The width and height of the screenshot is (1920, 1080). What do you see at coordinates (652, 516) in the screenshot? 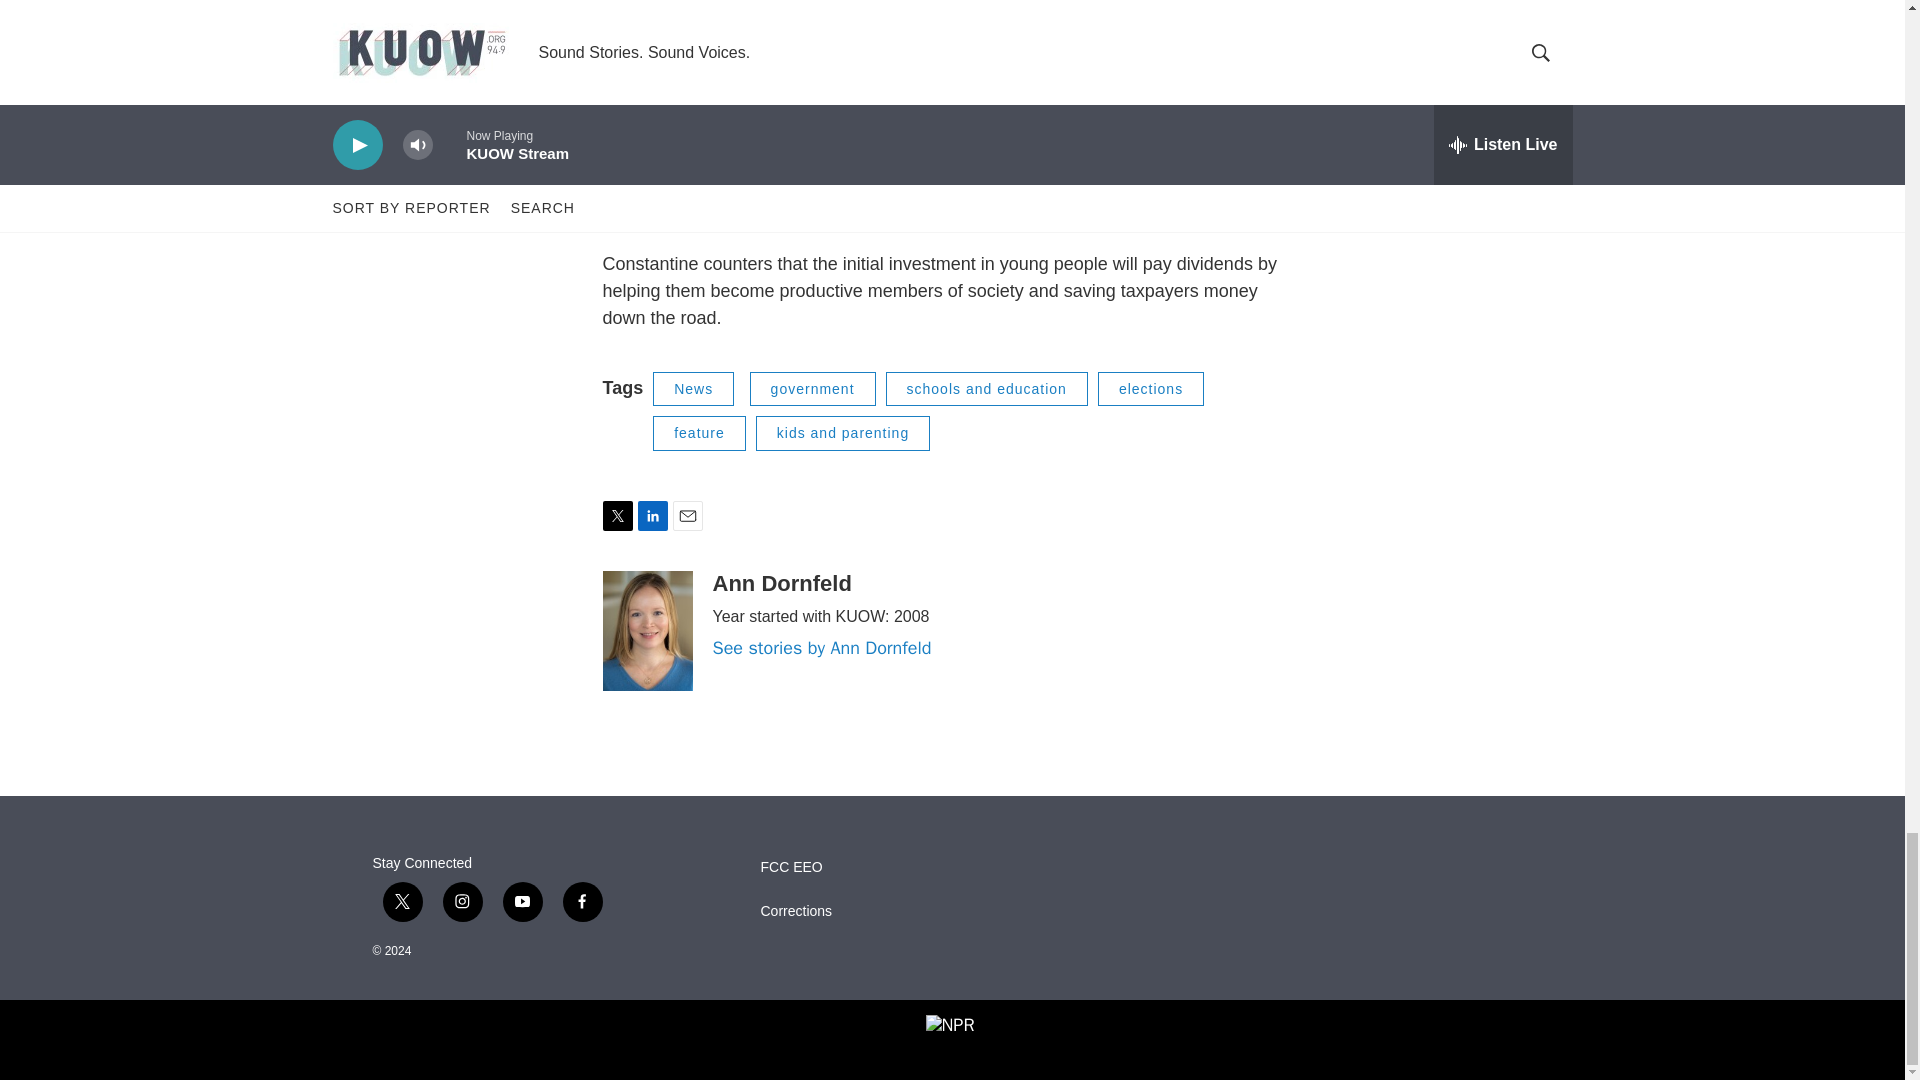
I see `LinkedIn` at bounding box center [652, 516].